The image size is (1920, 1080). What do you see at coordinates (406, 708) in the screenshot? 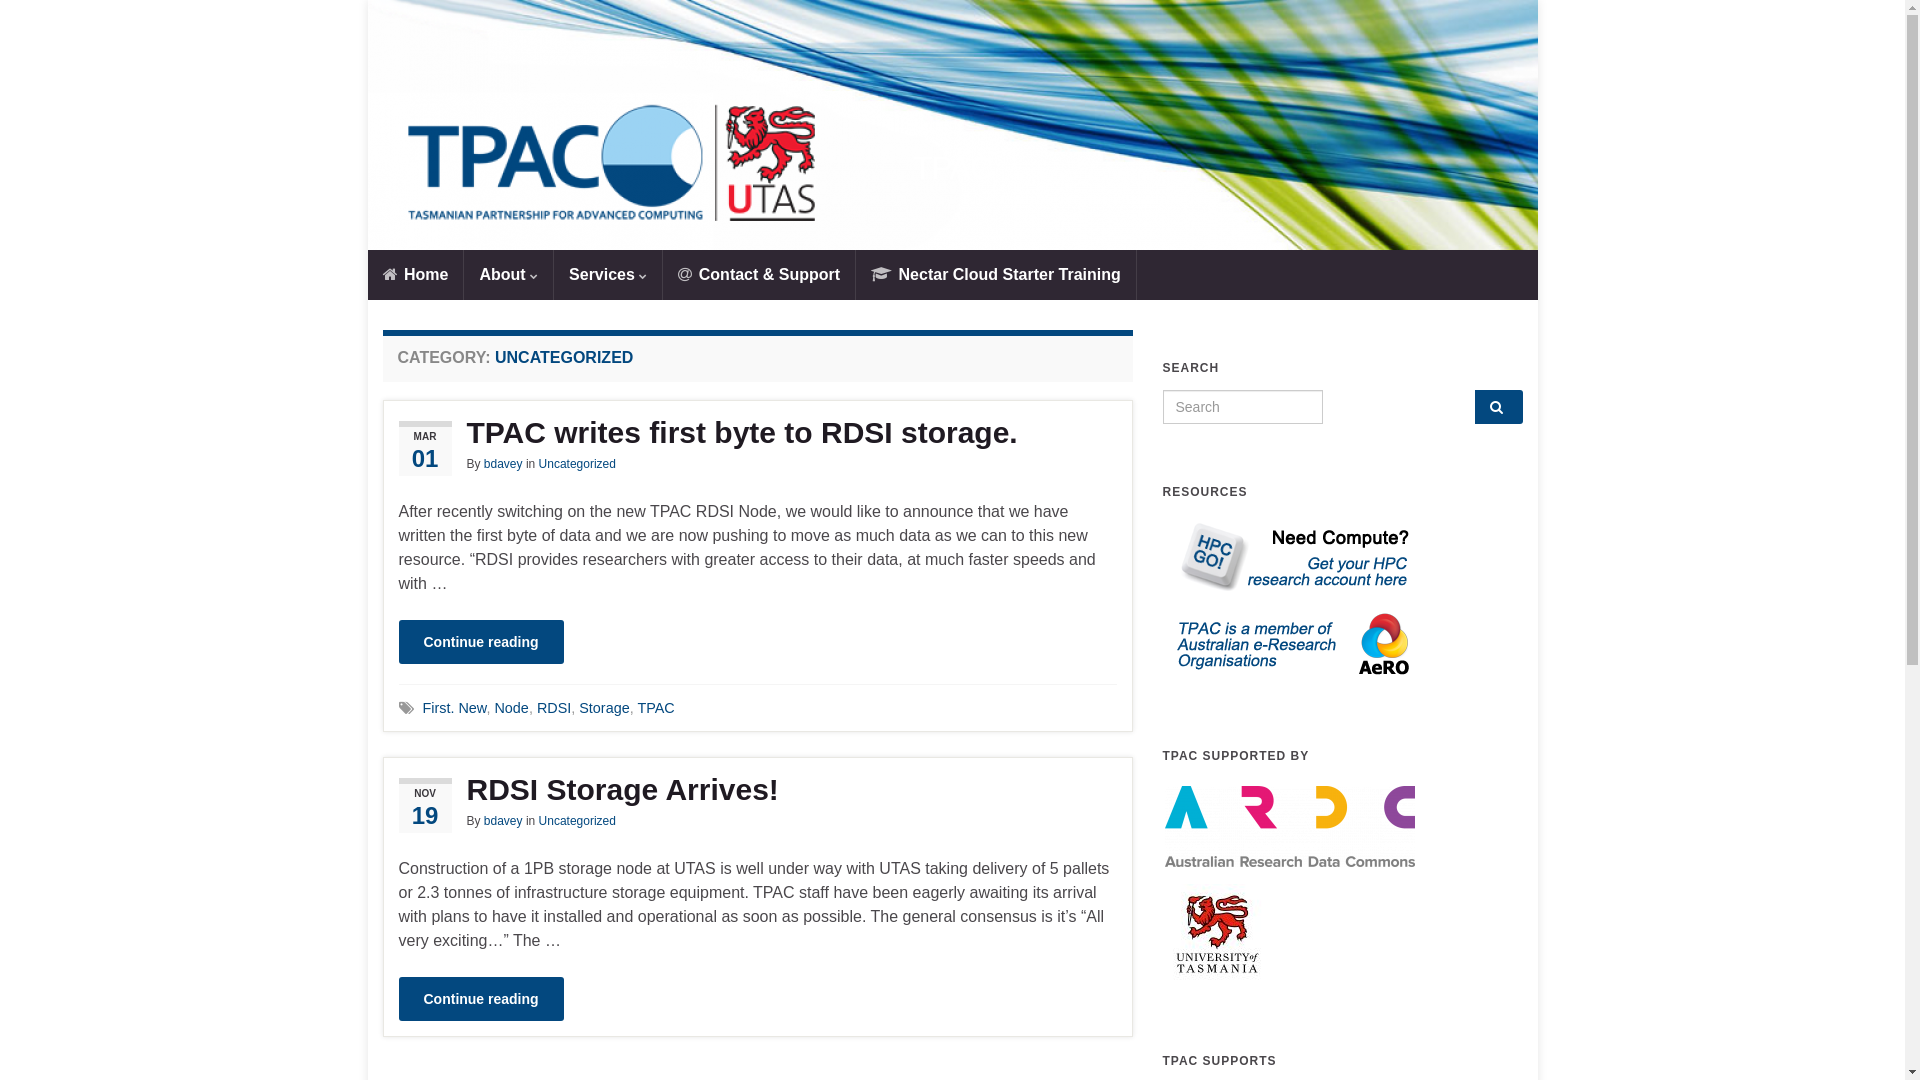
I see `Tags` at bounding box center [406, 708].